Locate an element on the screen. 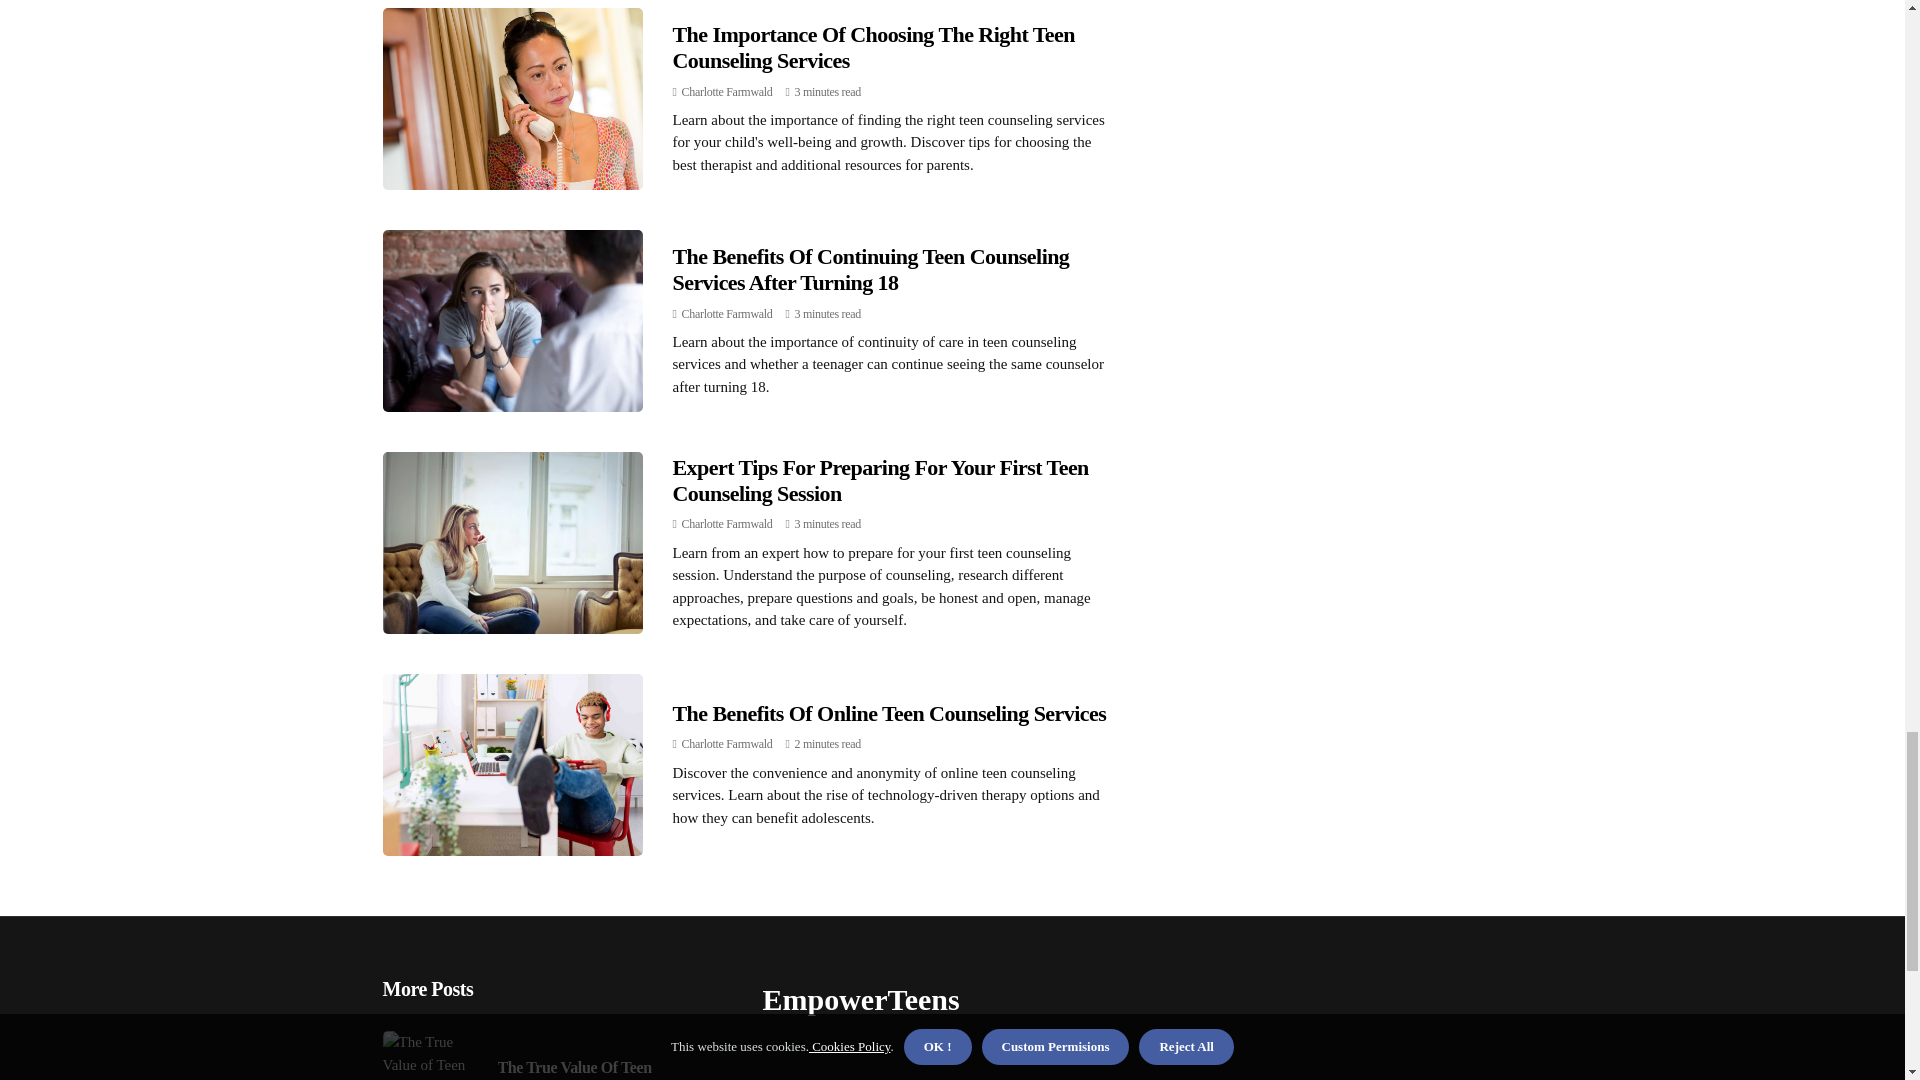  Posts by Charlotte Farmwald is located at coordinates (727, 313).